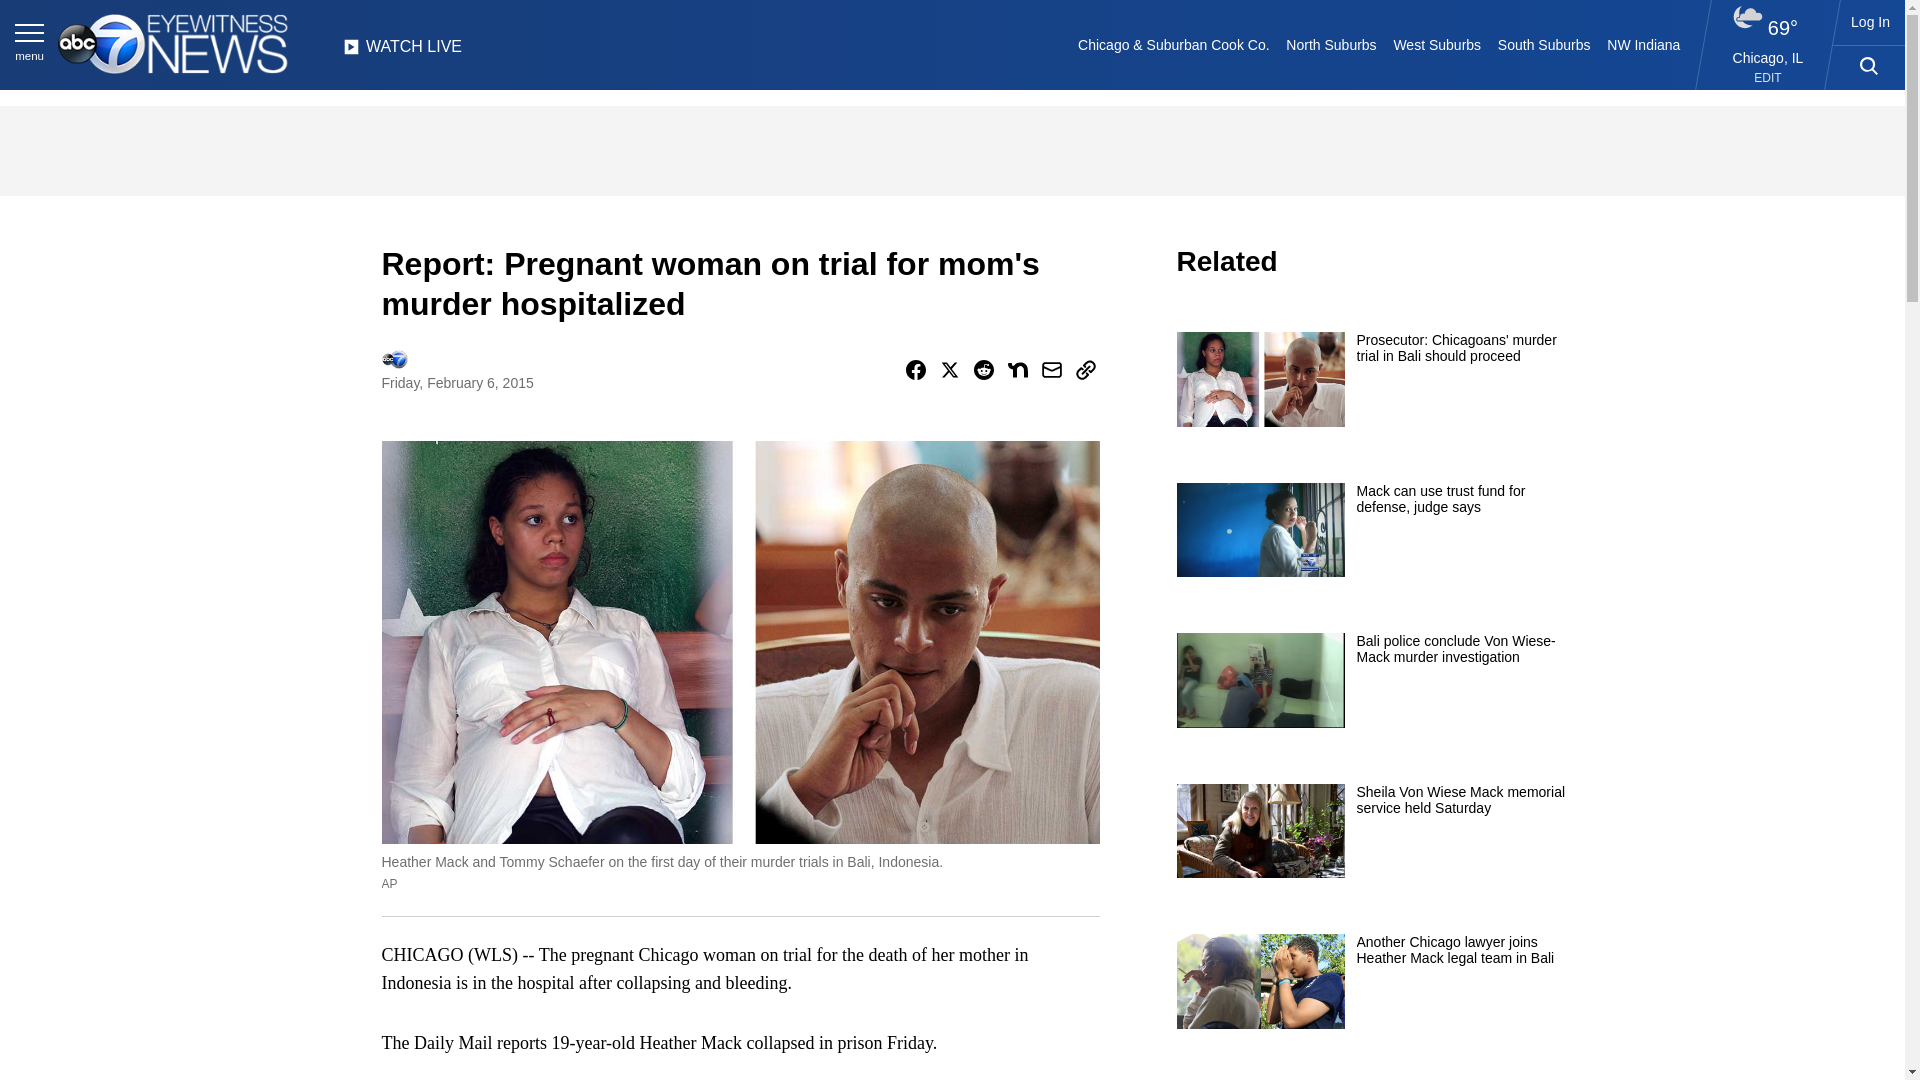 This screenshot has width=1920, height=1080. Describe the element at coordinates (1768, 78) in the screenshot. I see `EDIT` at that location.